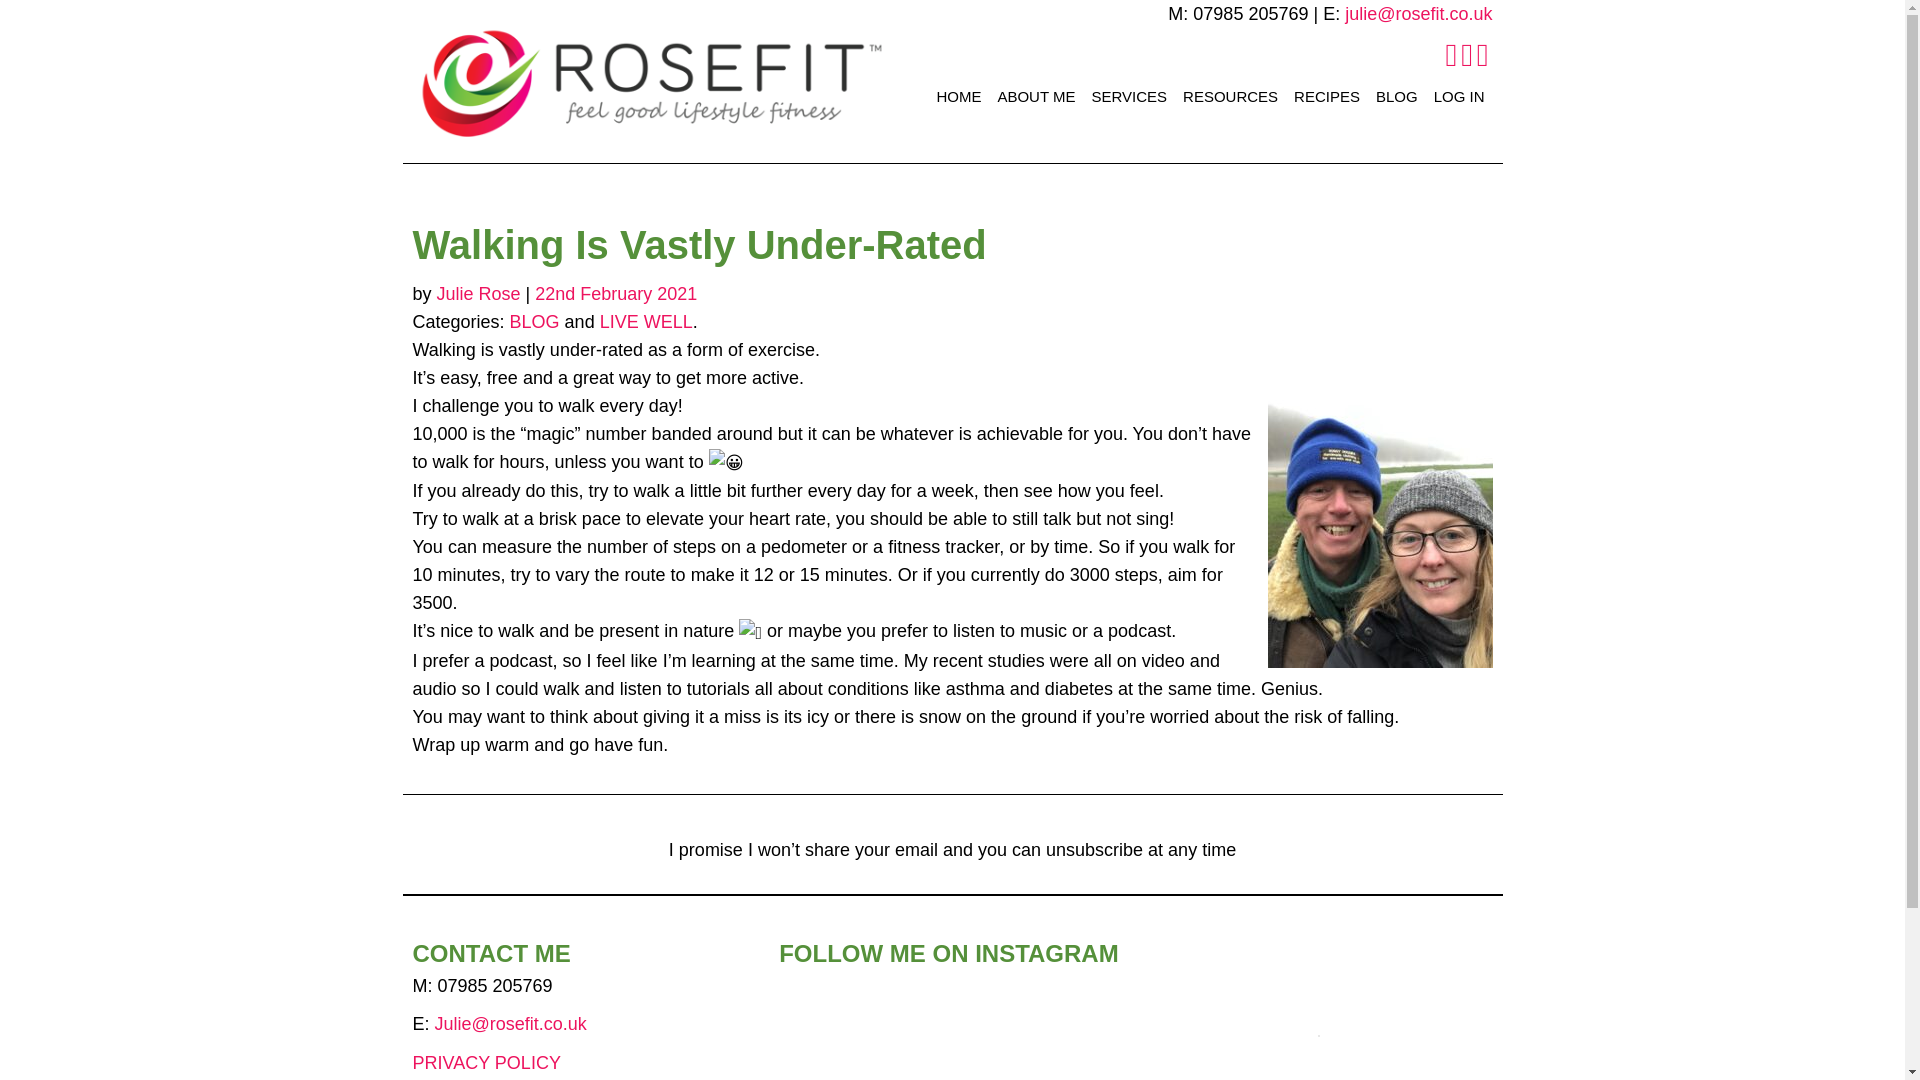 The image size is (1920, 1080). I want to click on BLOG, so click(1396, 96).